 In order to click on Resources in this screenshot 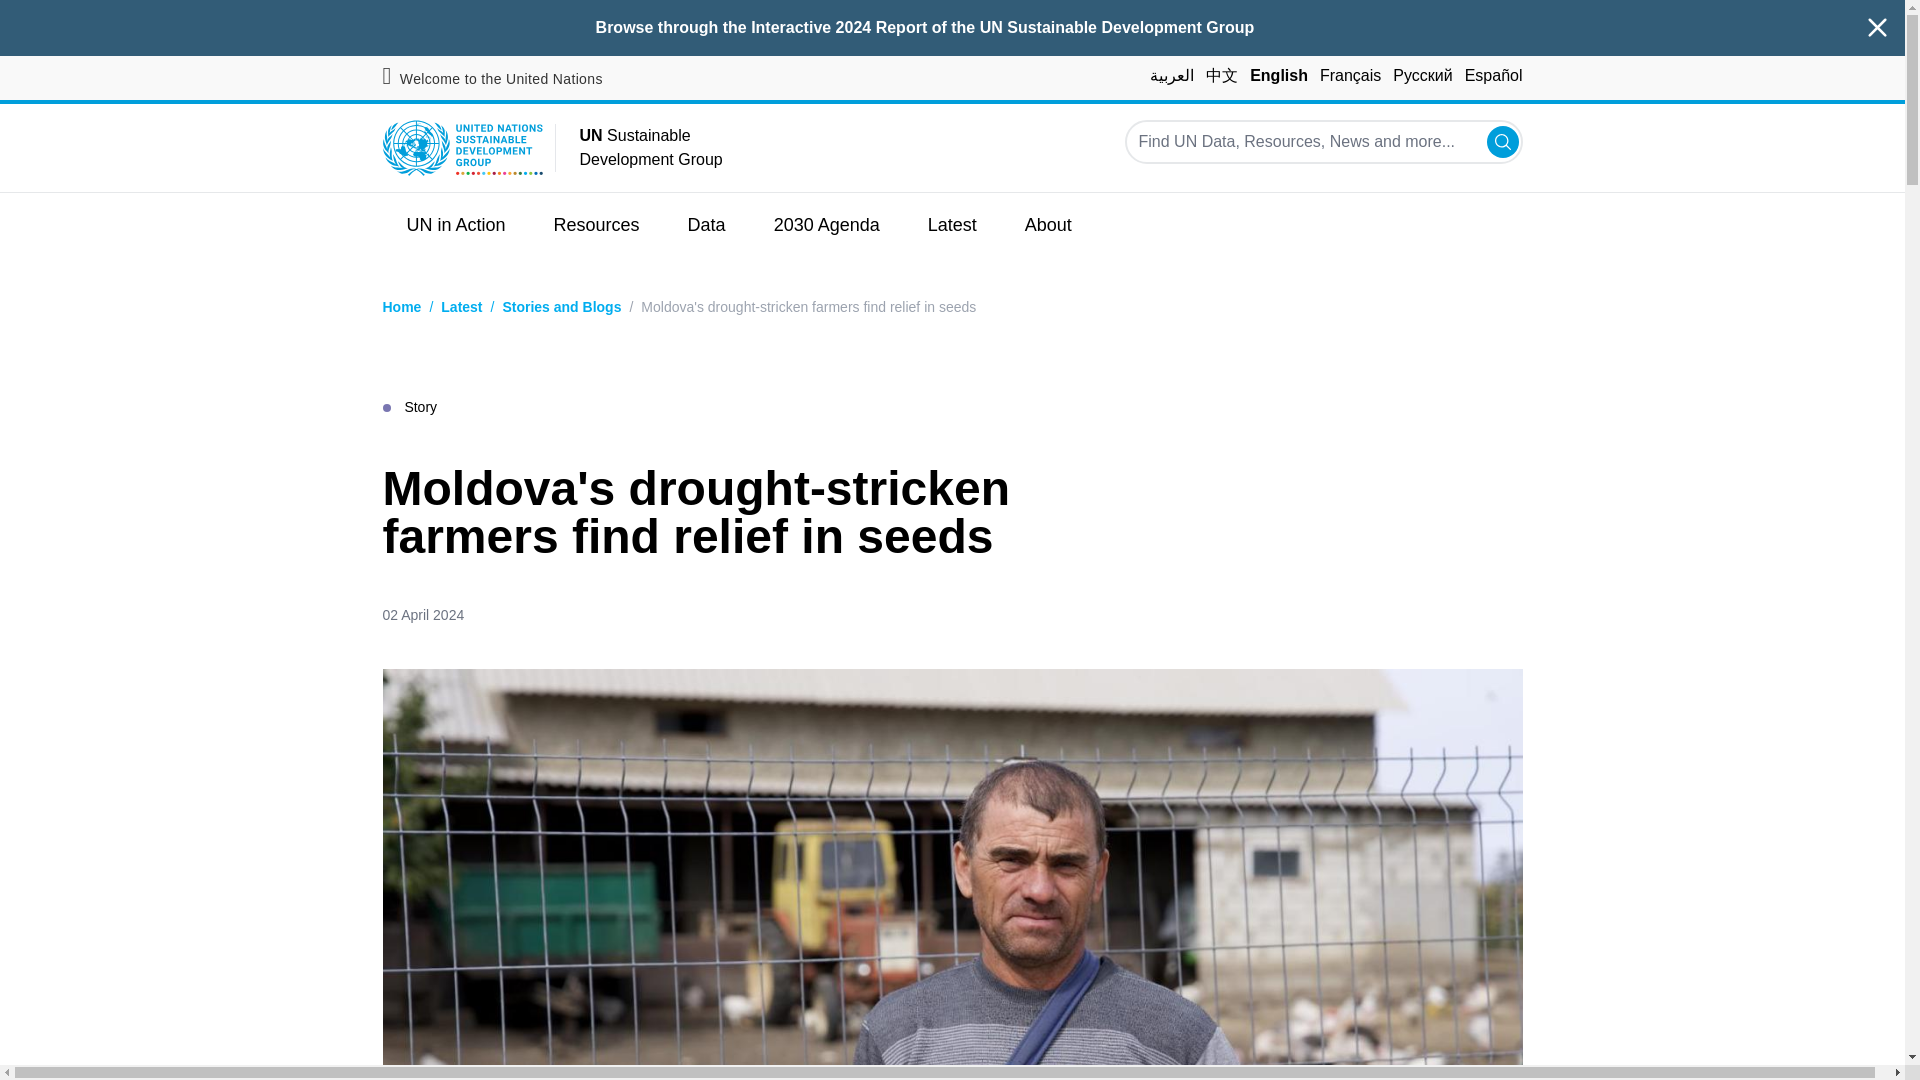, I will do `click(596, 225)`.